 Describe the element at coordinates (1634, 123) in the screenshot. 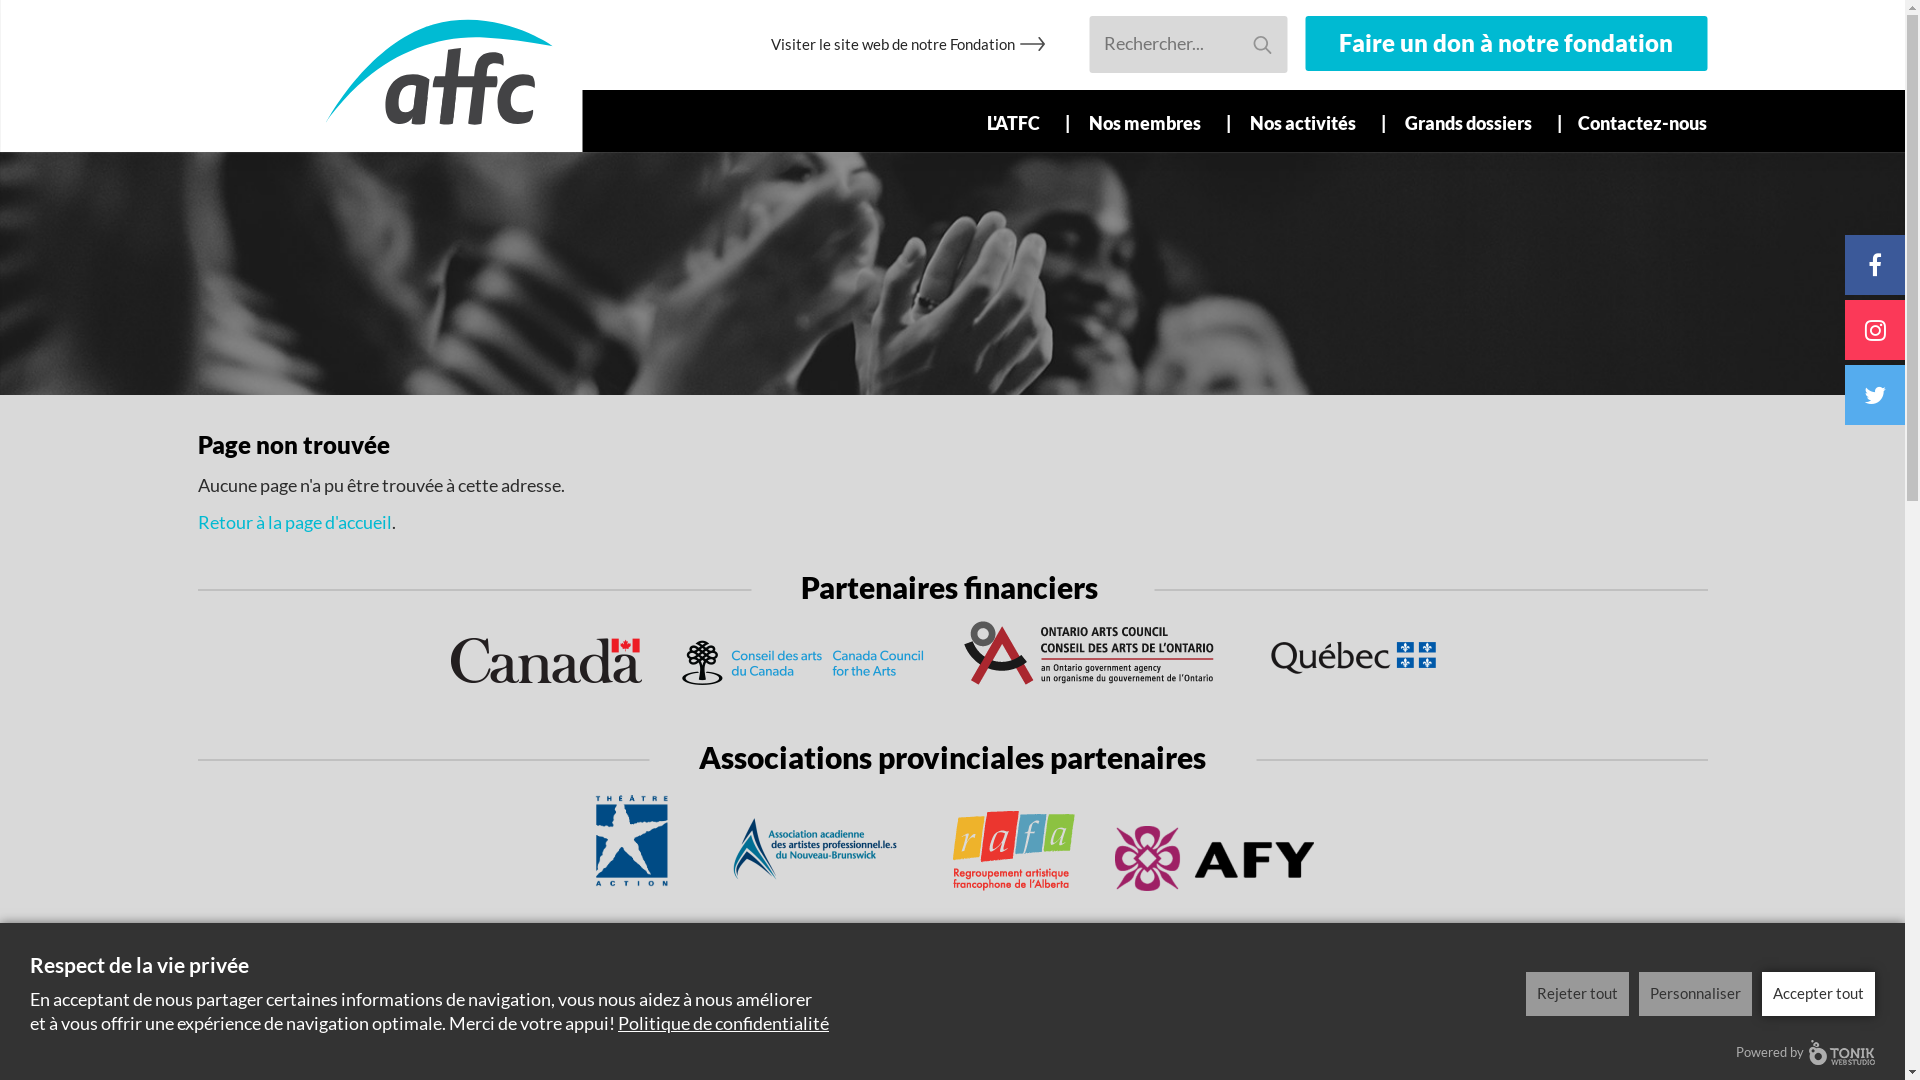

I see `Contactez-nous` at that location.